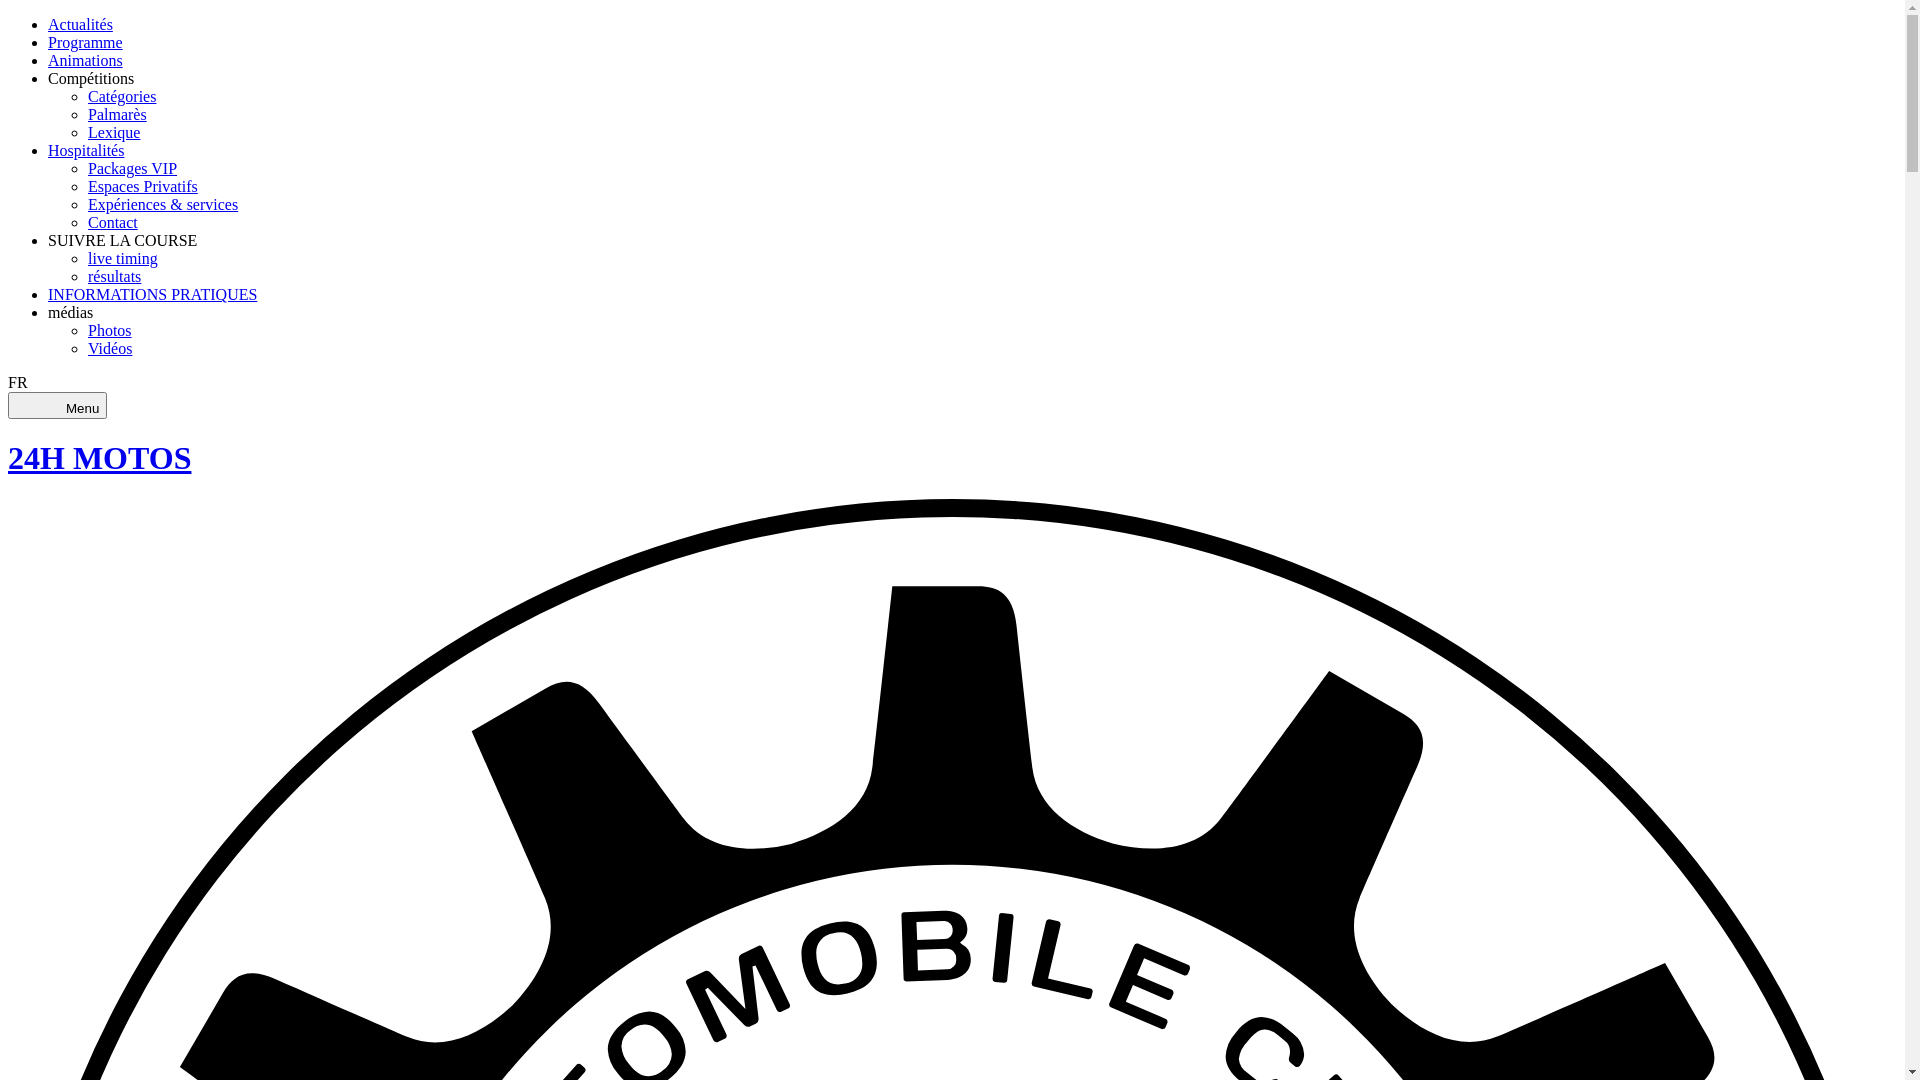 This screenshot has width=1920, height=1080. I want to click on Photos, so click(110, 330).